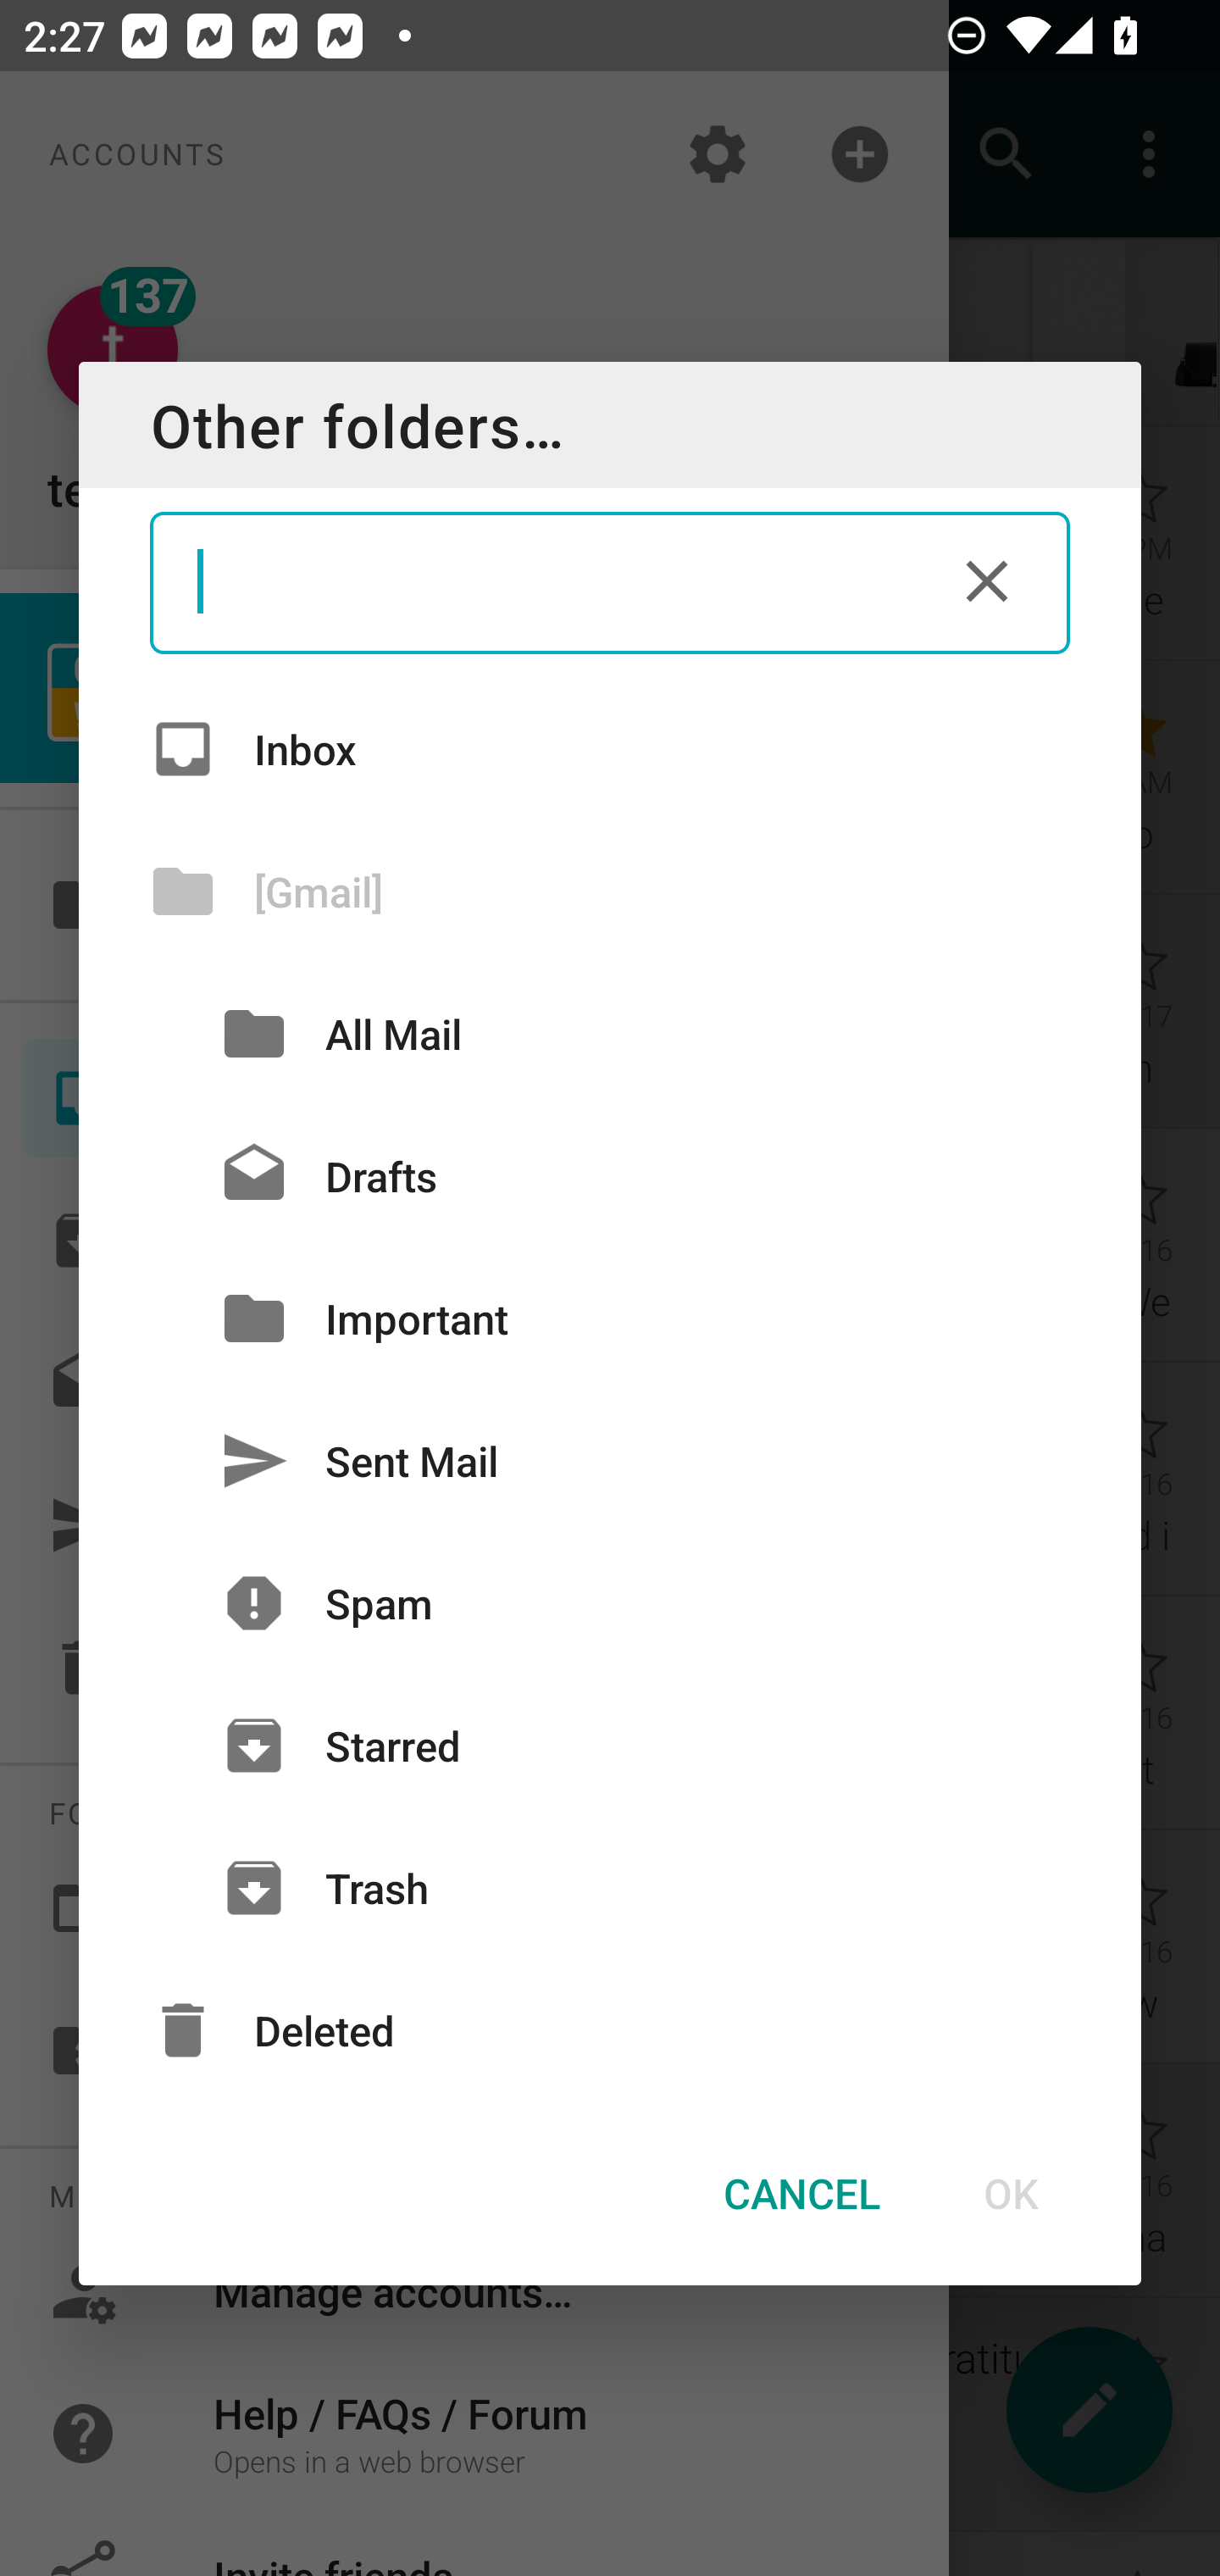 This screenshot has width=1220, height=2576. I want to click on Deleted, so click(610, 2030).